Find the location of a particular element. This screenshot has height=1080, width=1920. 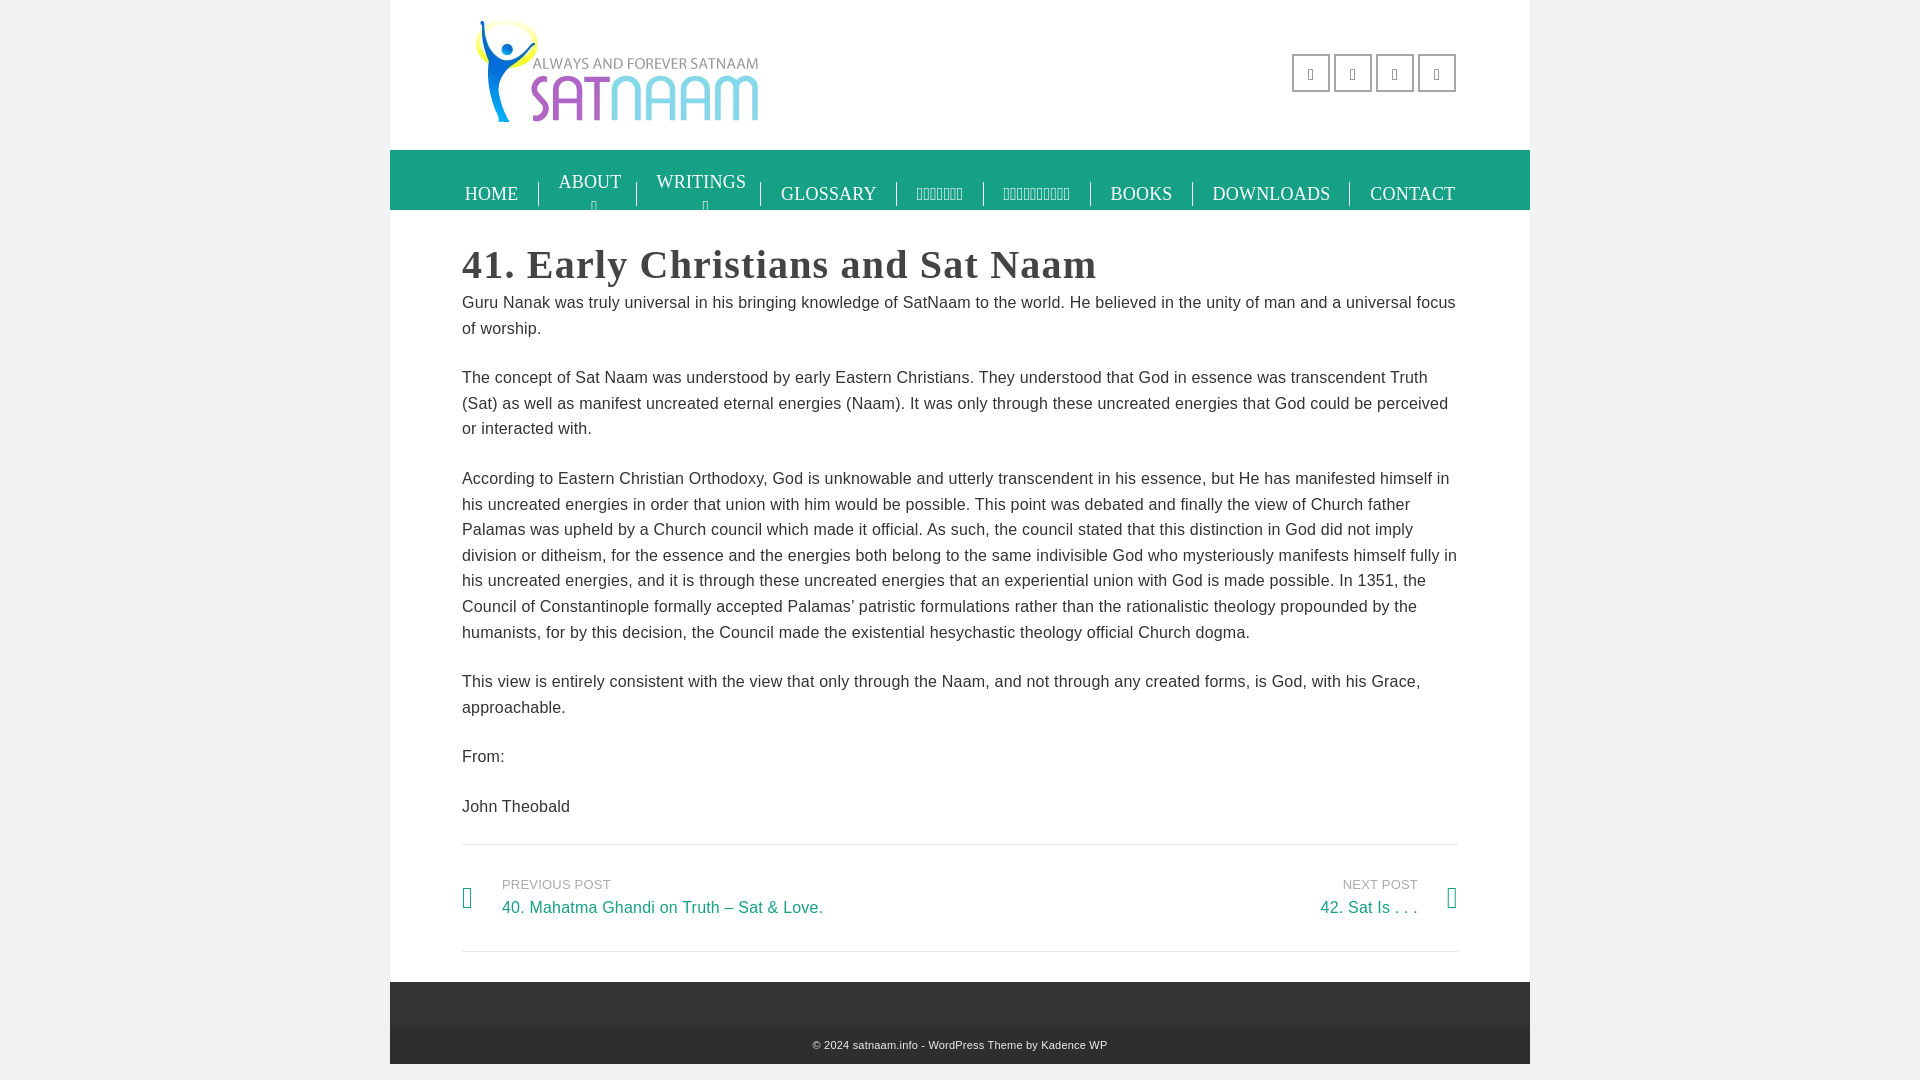

HOME is located at coordinates (1388, 896).